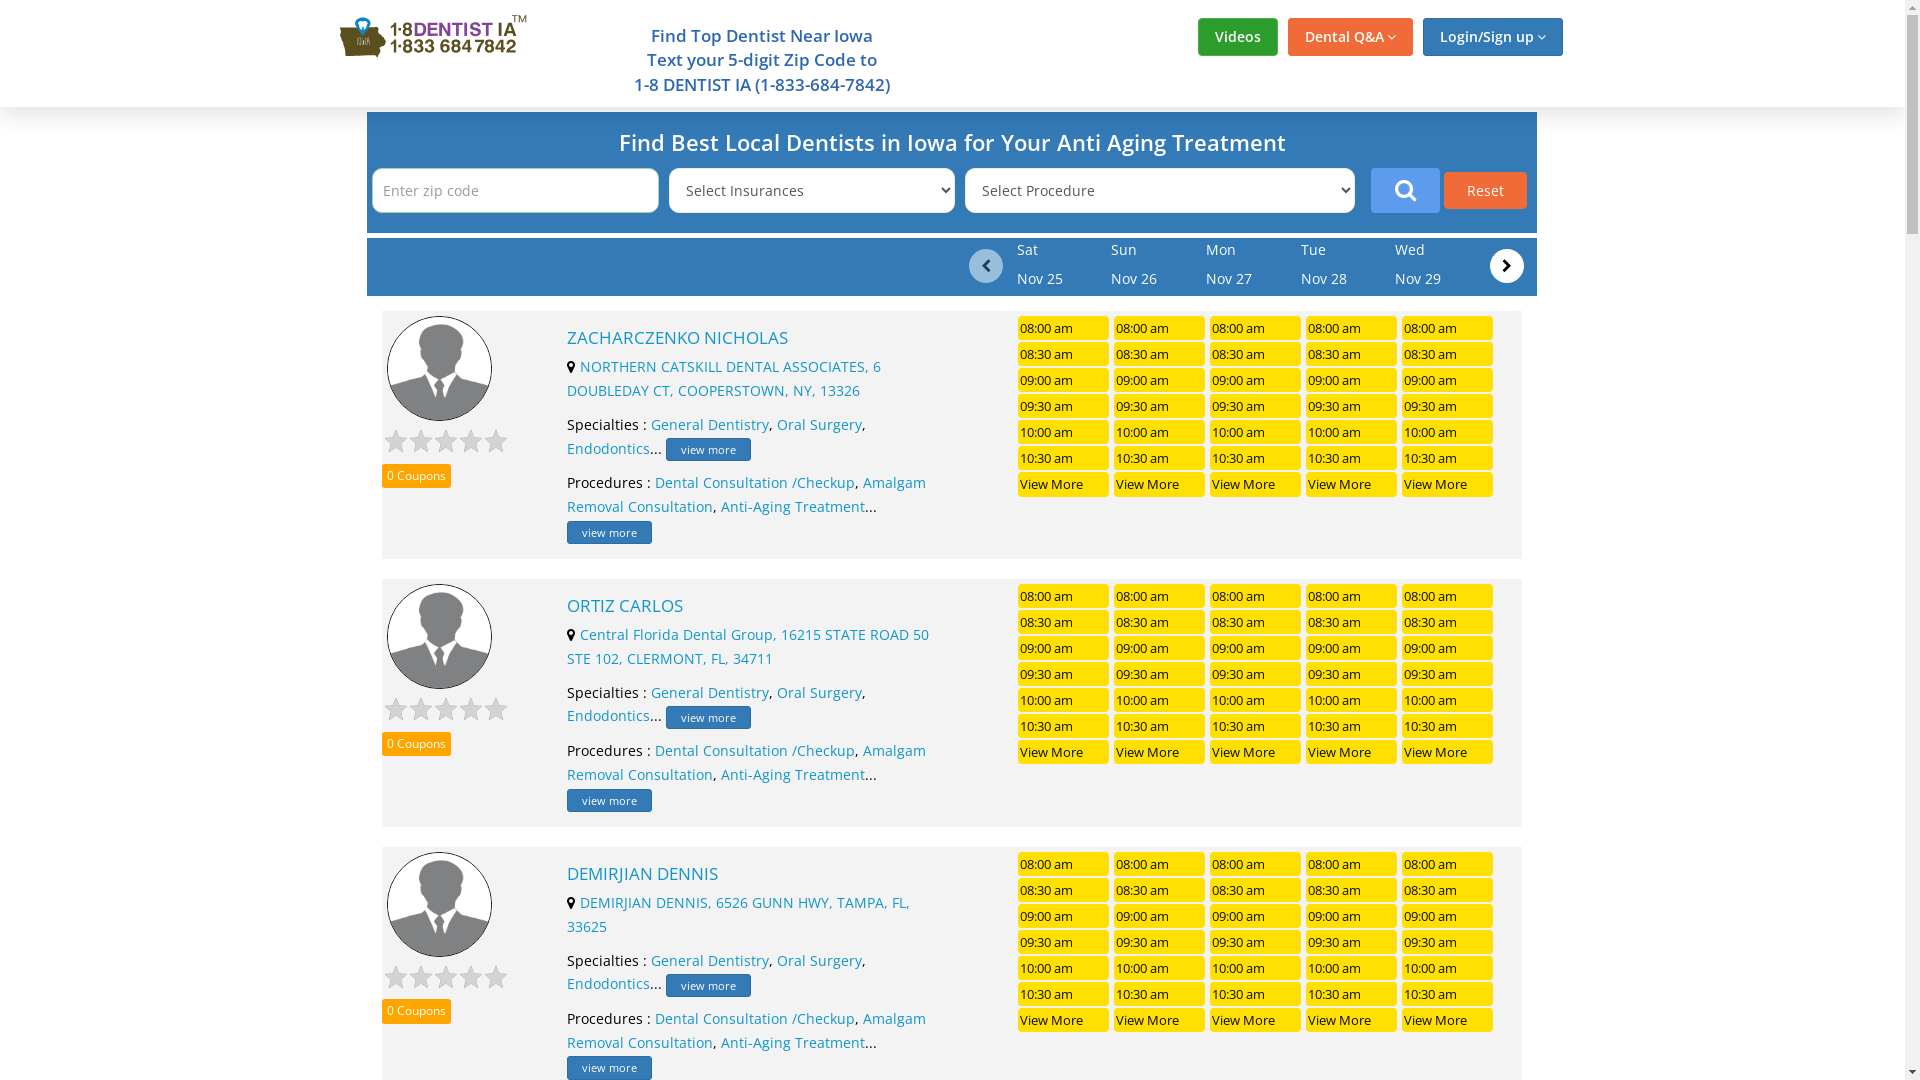  I want to click on 09:00 am, so click(1448, 380).